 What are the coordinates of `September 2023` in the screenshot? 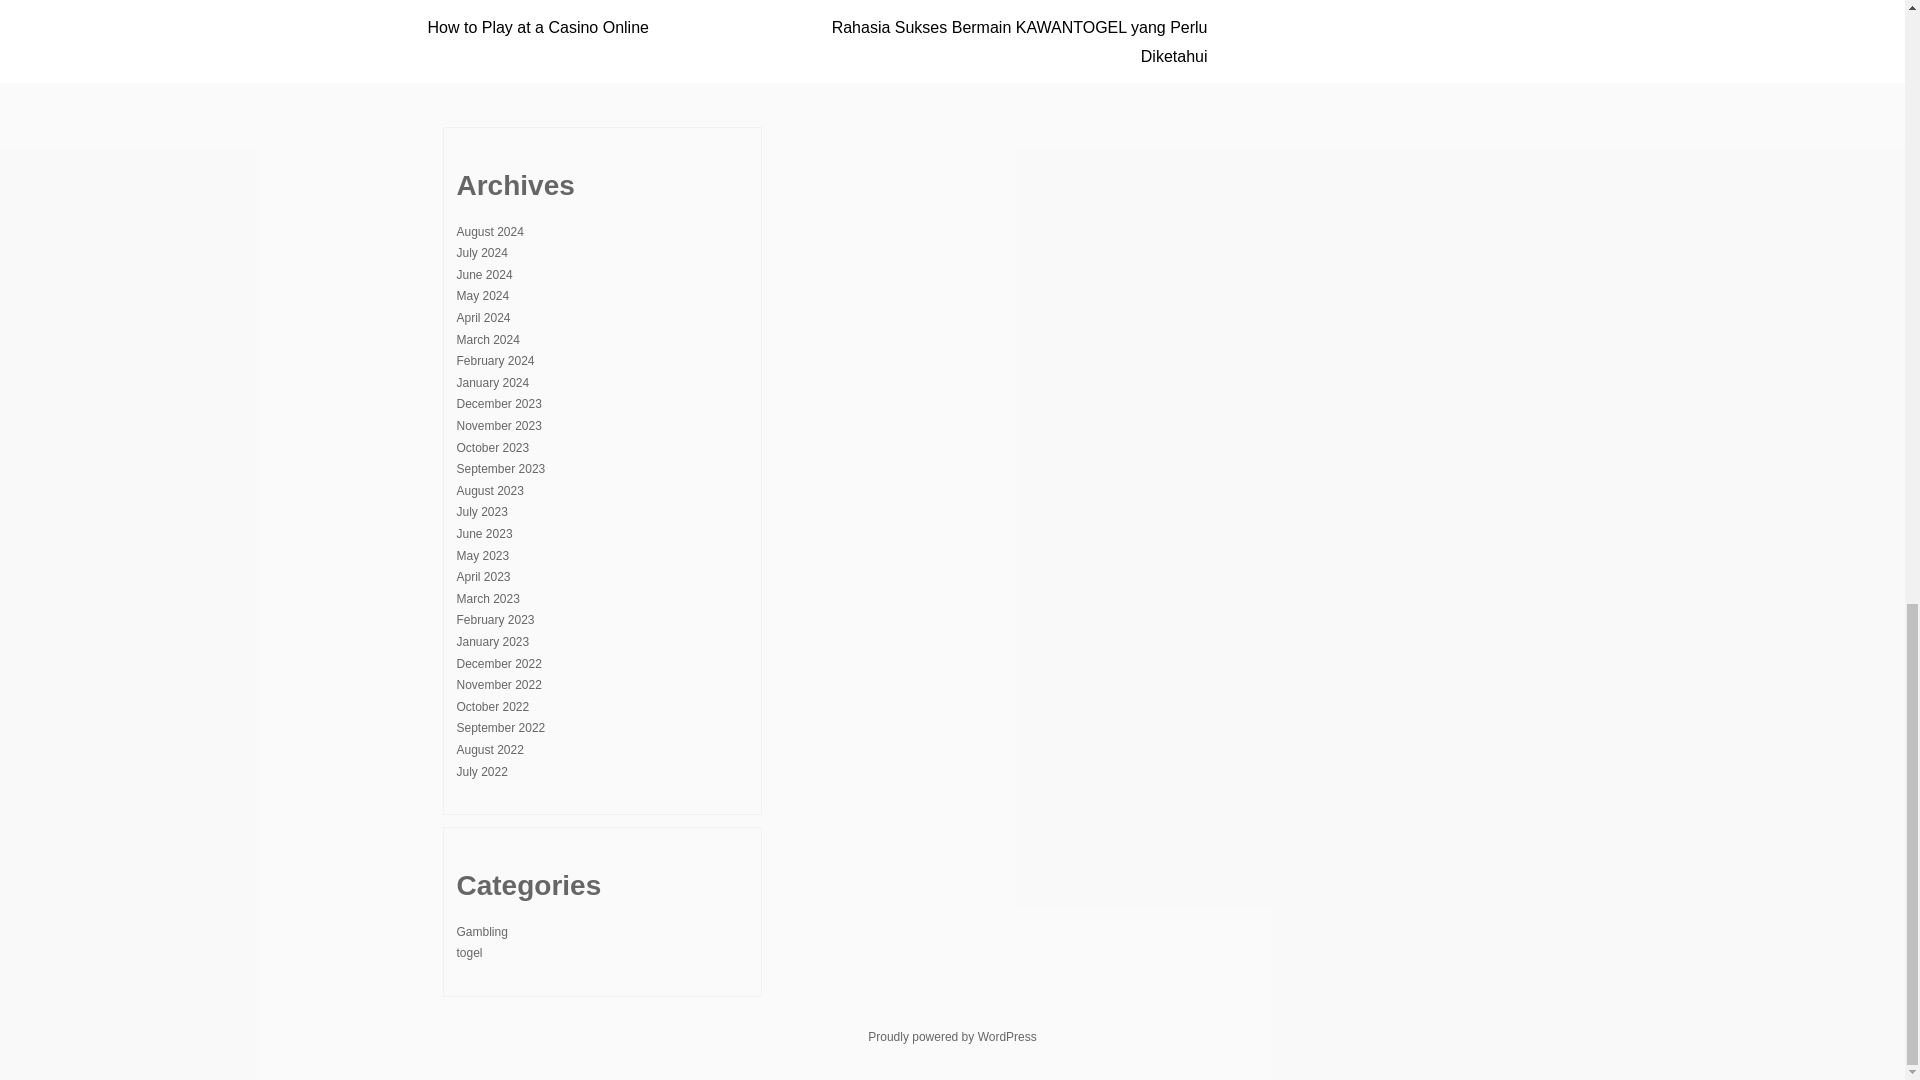 It's located at (500, 469).